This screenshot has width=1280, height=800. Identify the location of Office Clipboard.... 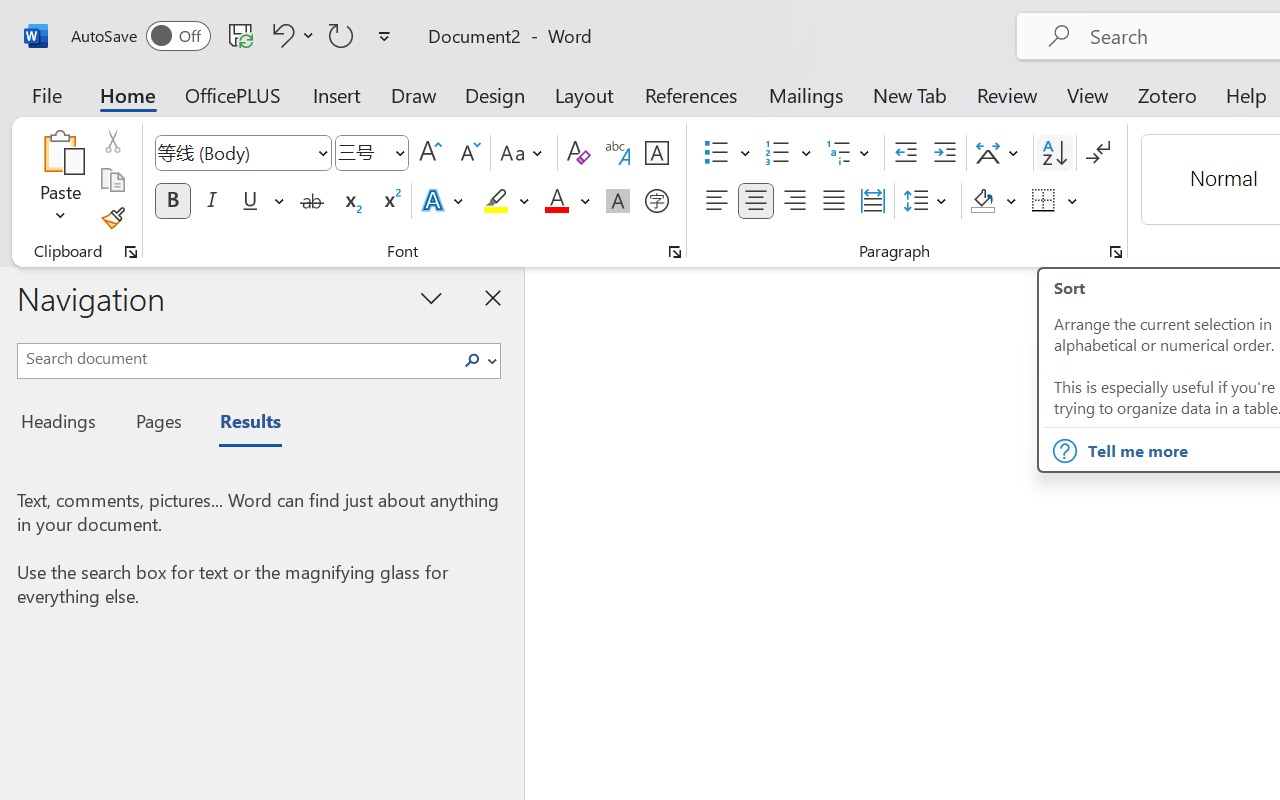
(131, 252).